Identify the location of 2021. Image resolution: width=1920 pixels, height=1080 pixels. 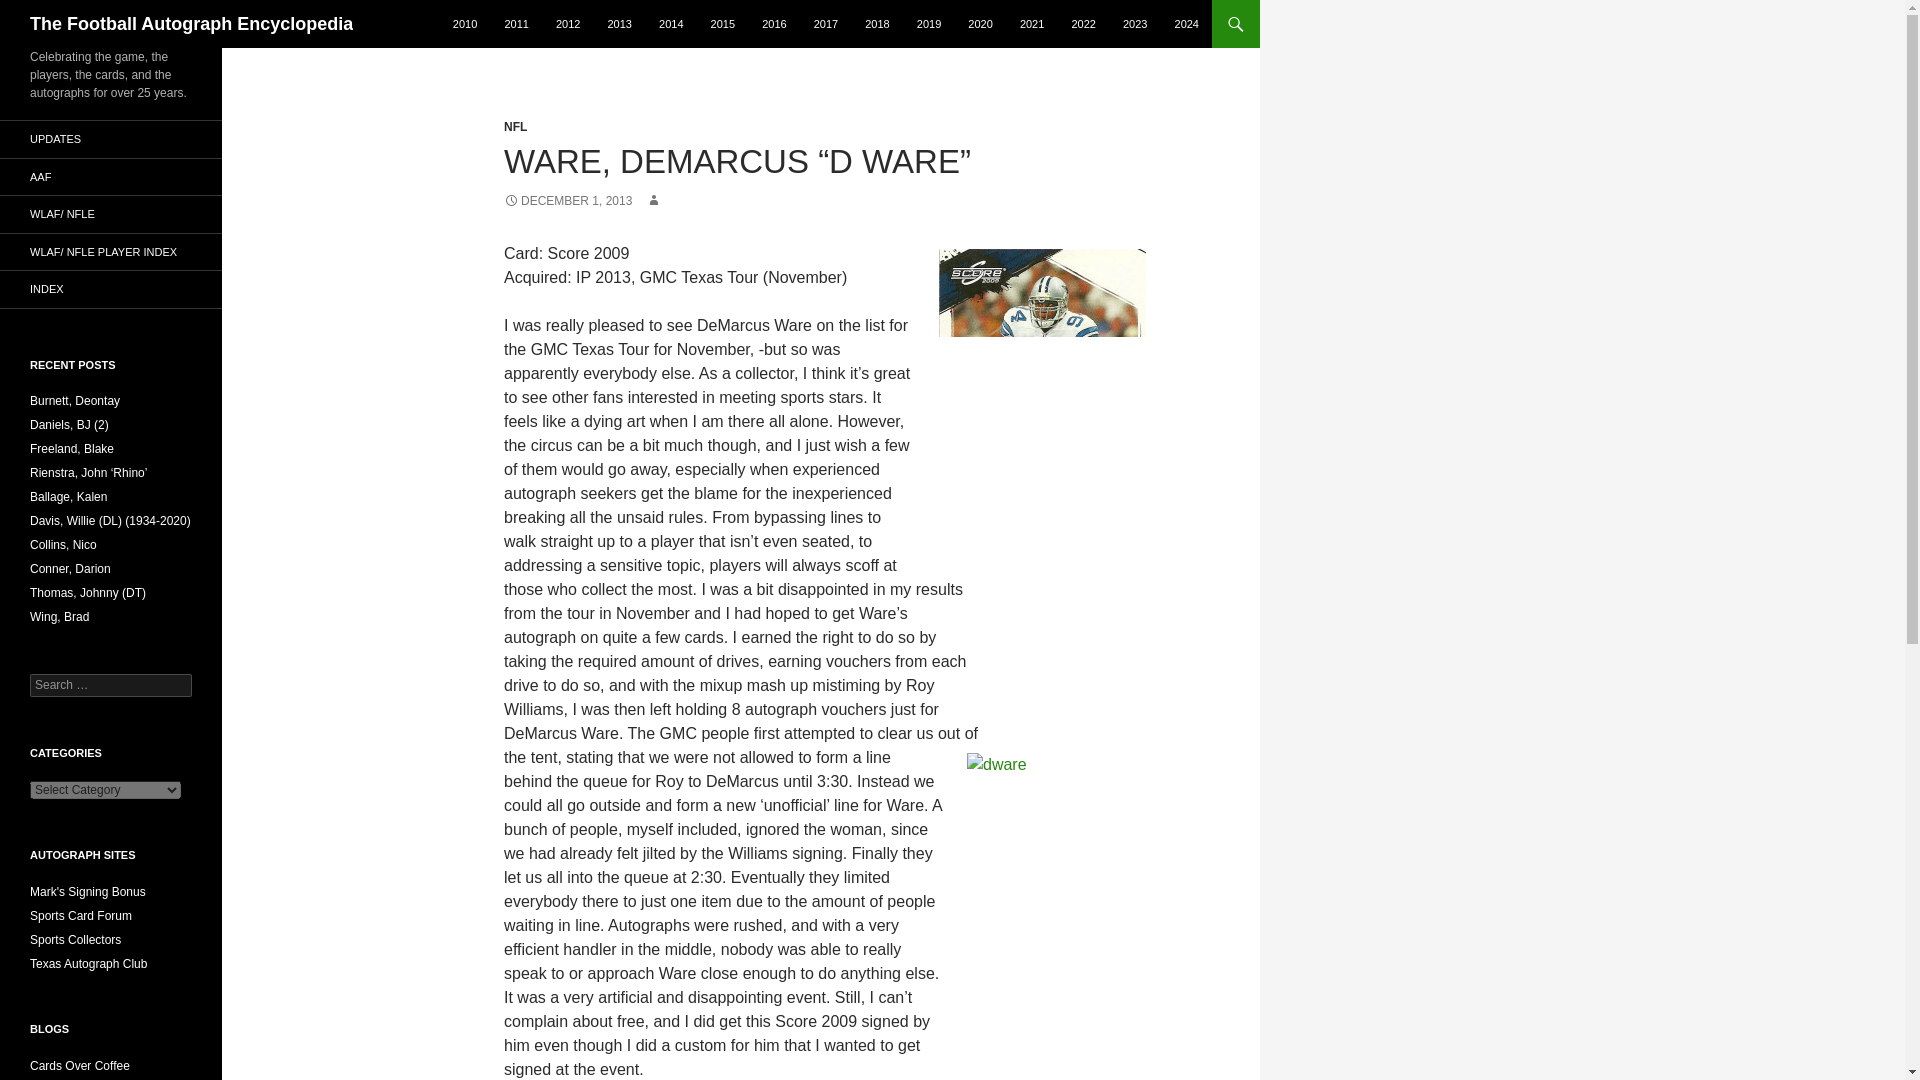
(1032, 24).